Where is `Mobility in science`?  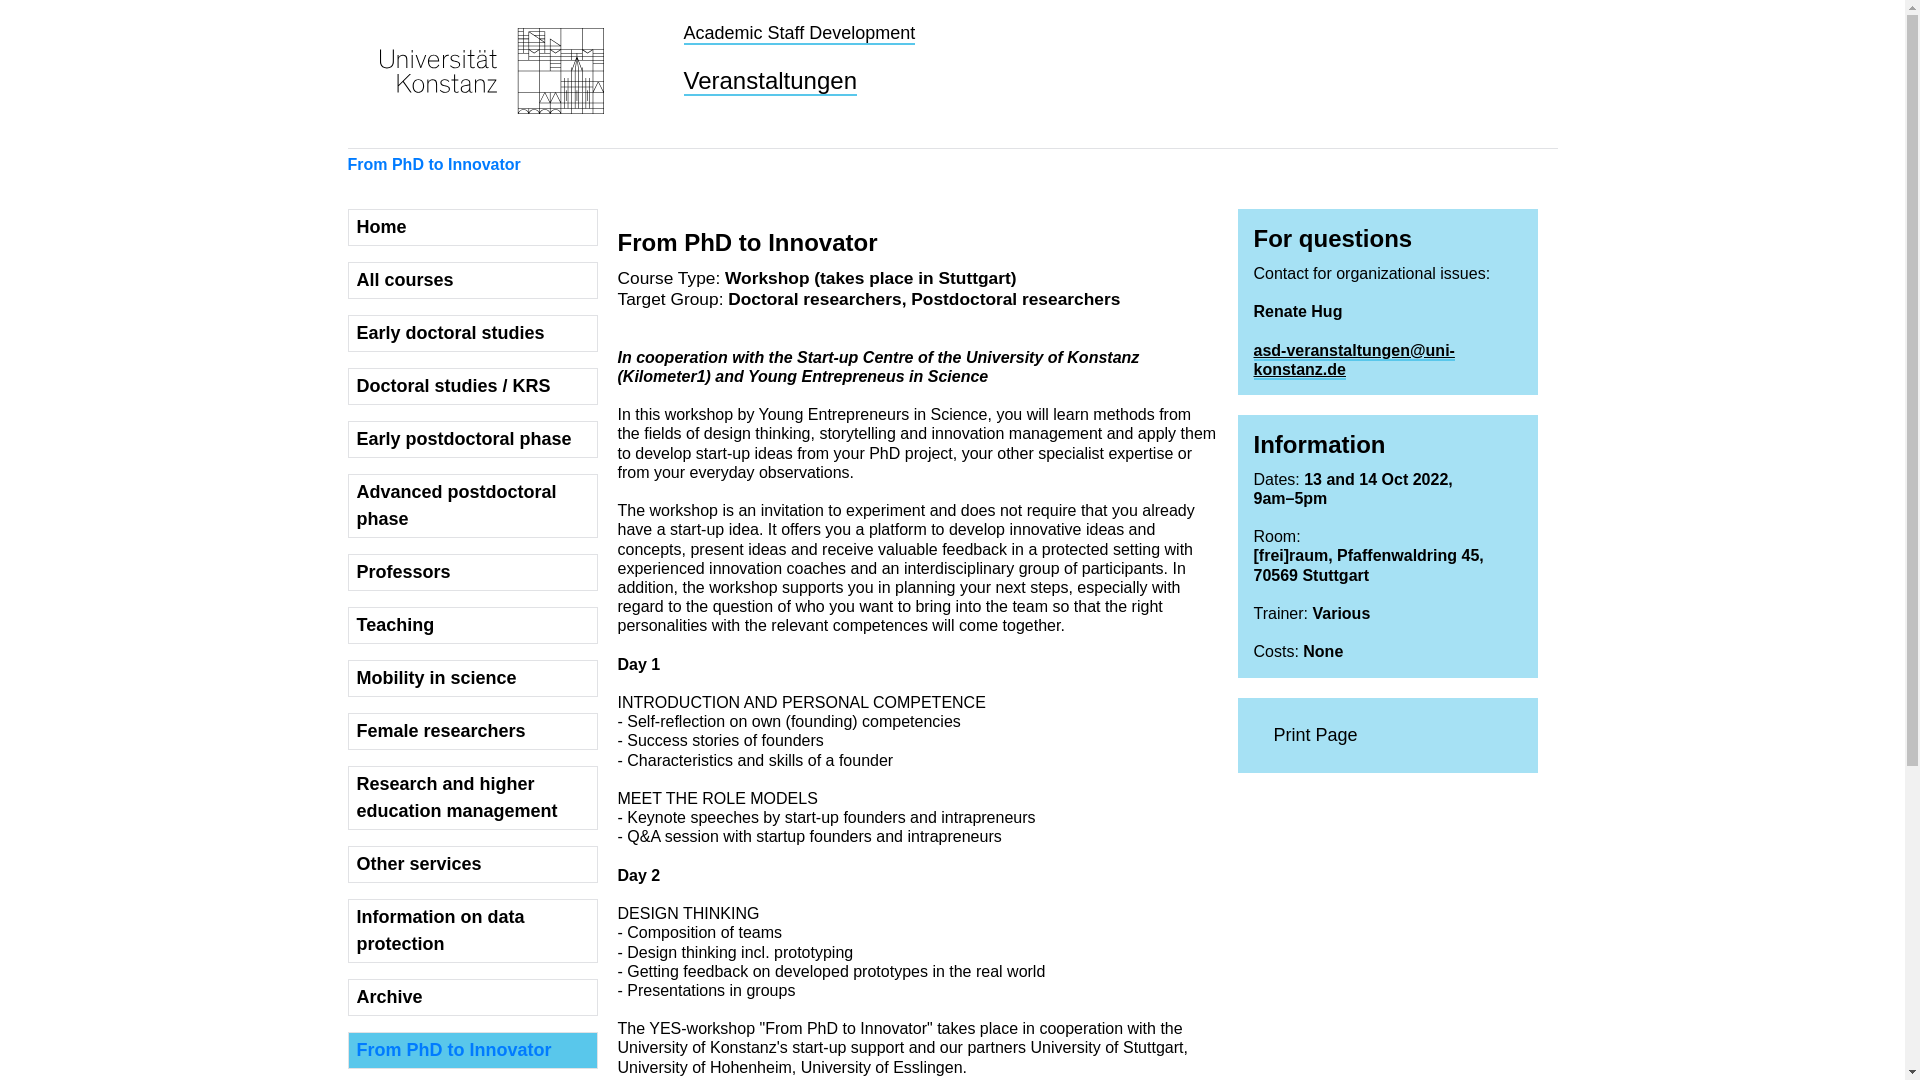 Mobility in science is located at coordinates (472, 678).